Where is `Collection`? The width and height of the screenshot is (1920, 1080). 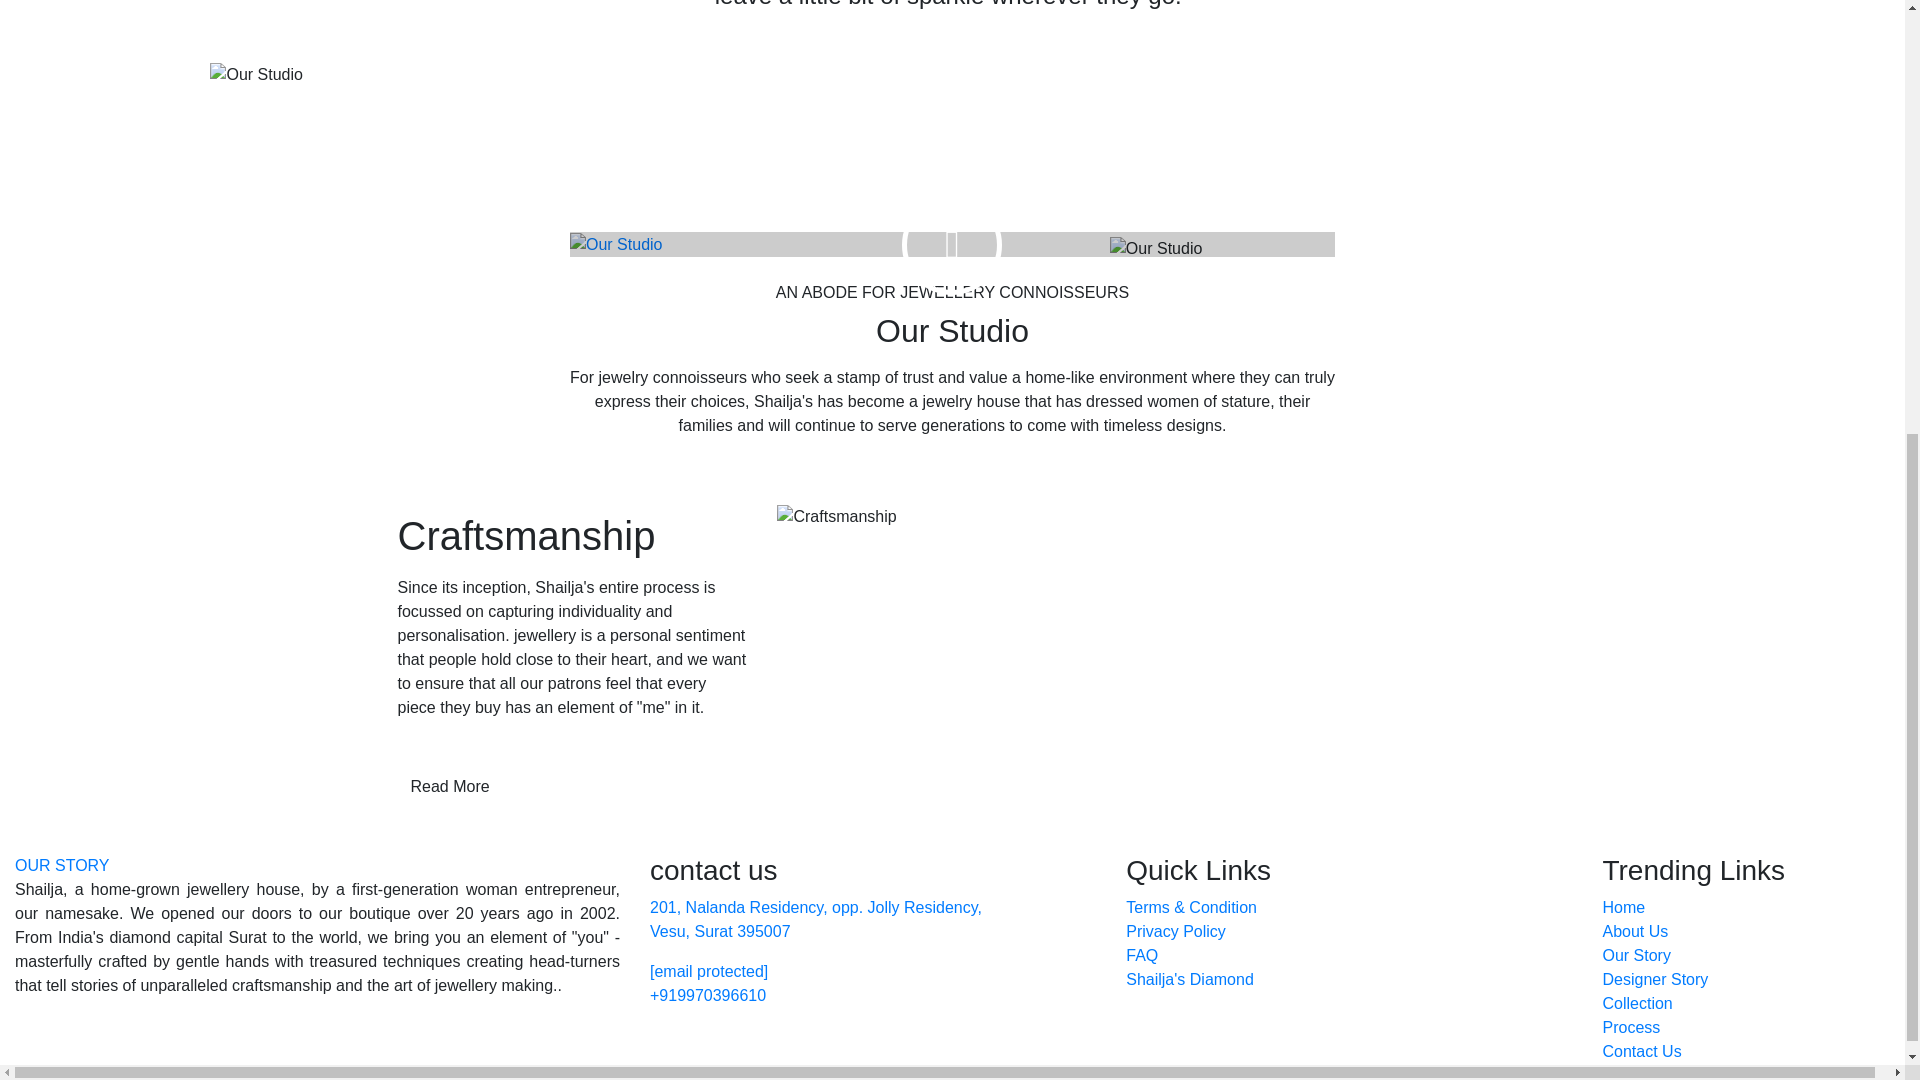
Collection is located at coordinates (1636, 1002).